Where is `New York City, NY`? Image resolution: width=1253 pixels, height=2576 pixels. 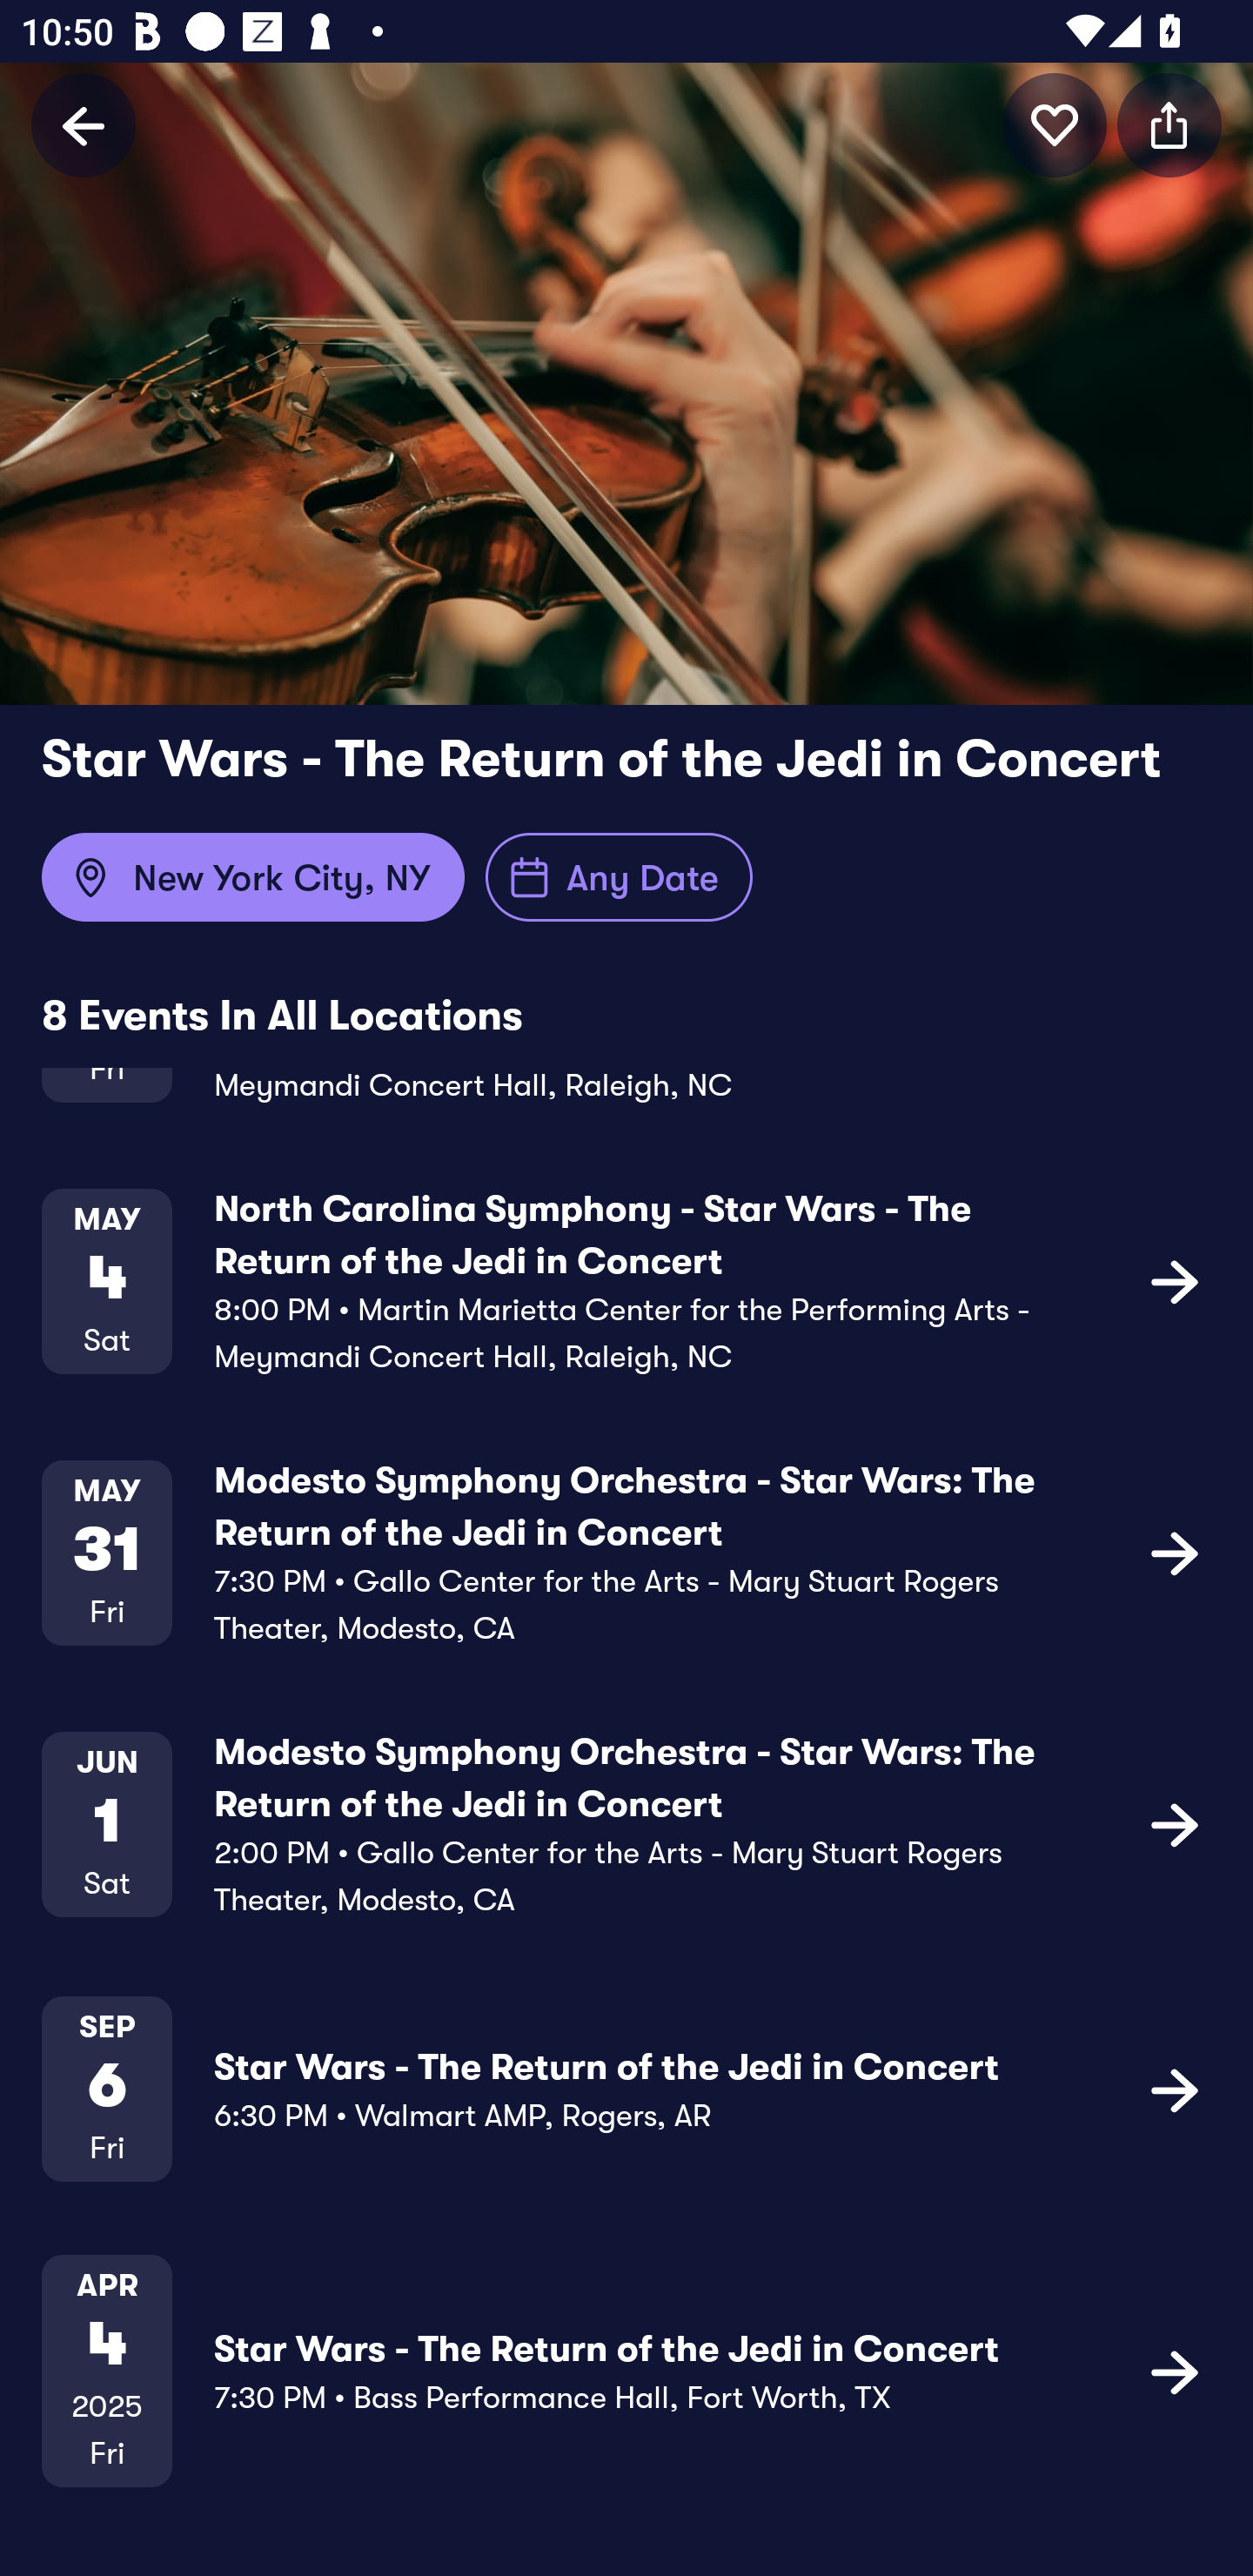
New York City, NY is located at coordinates (252, 877).